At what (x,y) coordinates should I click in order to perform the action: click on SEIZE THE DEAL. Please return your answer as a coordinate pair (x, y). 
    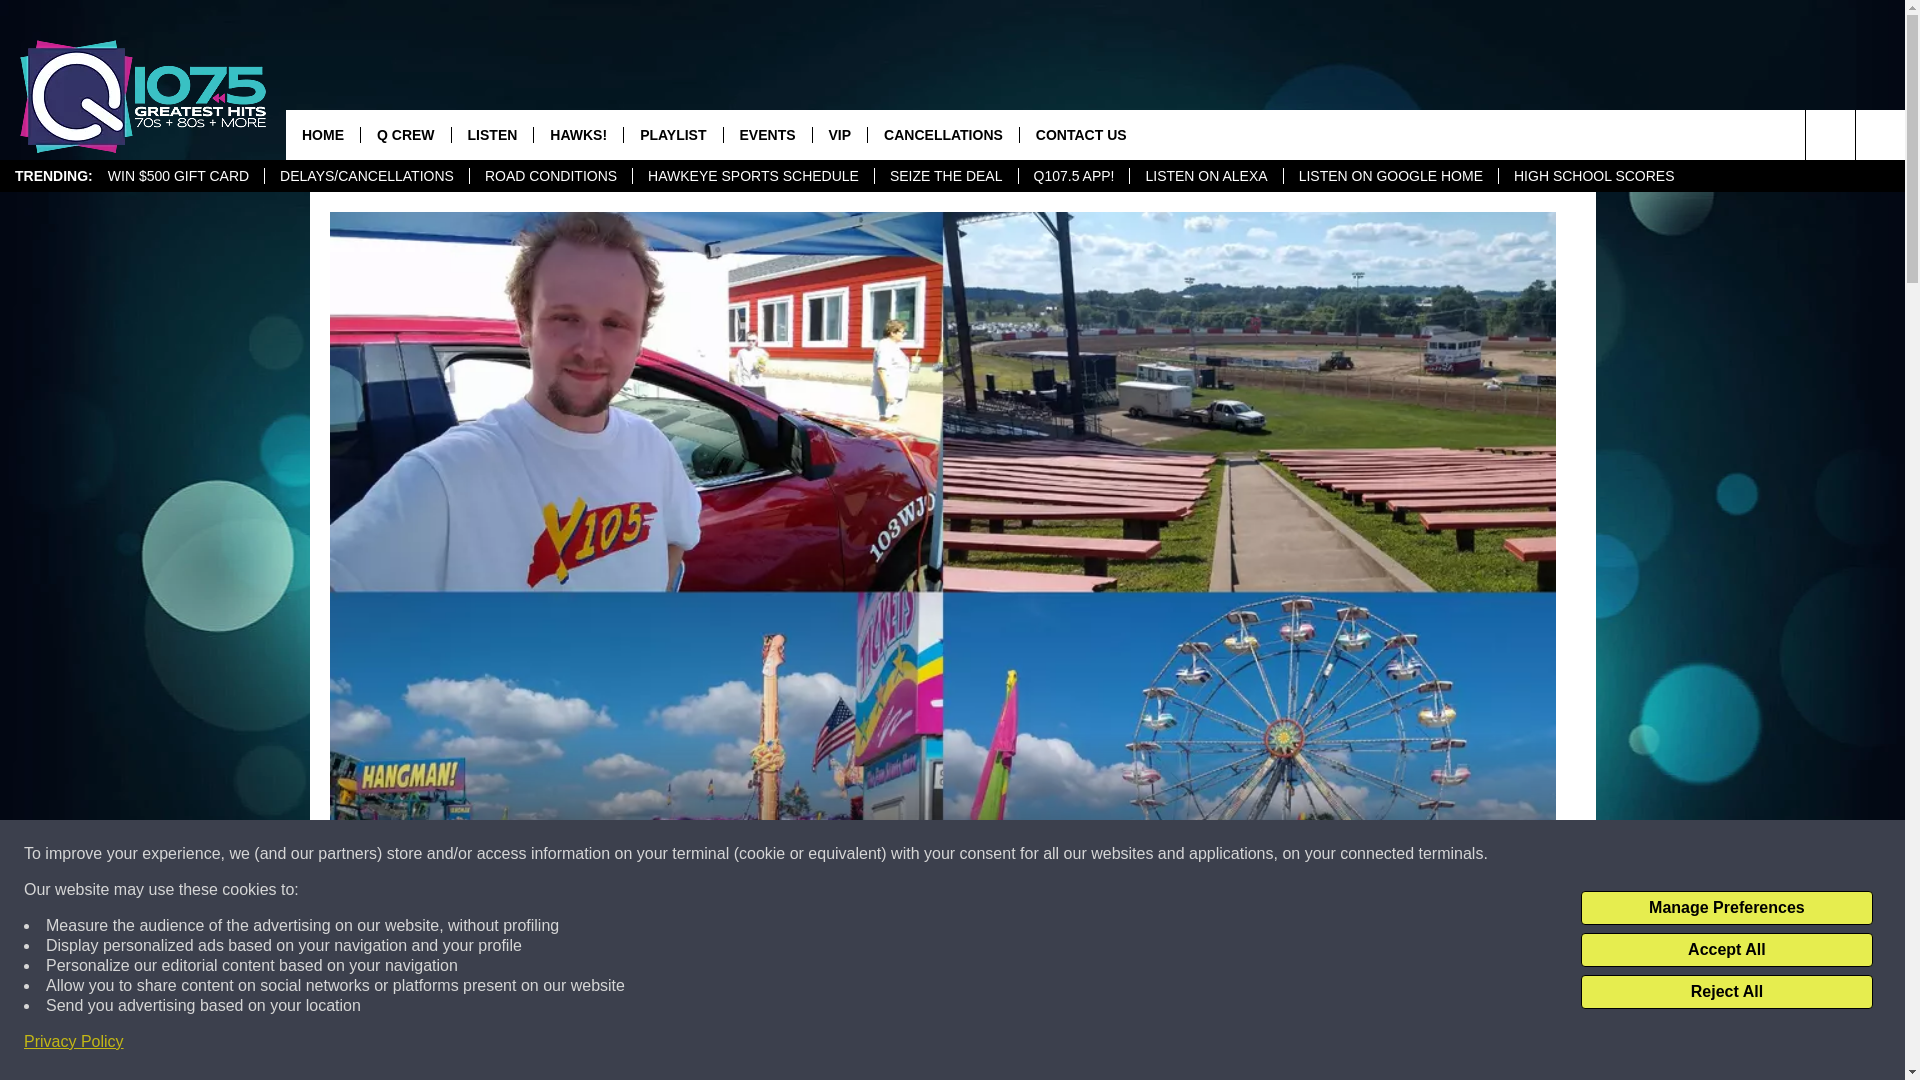
    Looking at the image, I should click on (945, 176).